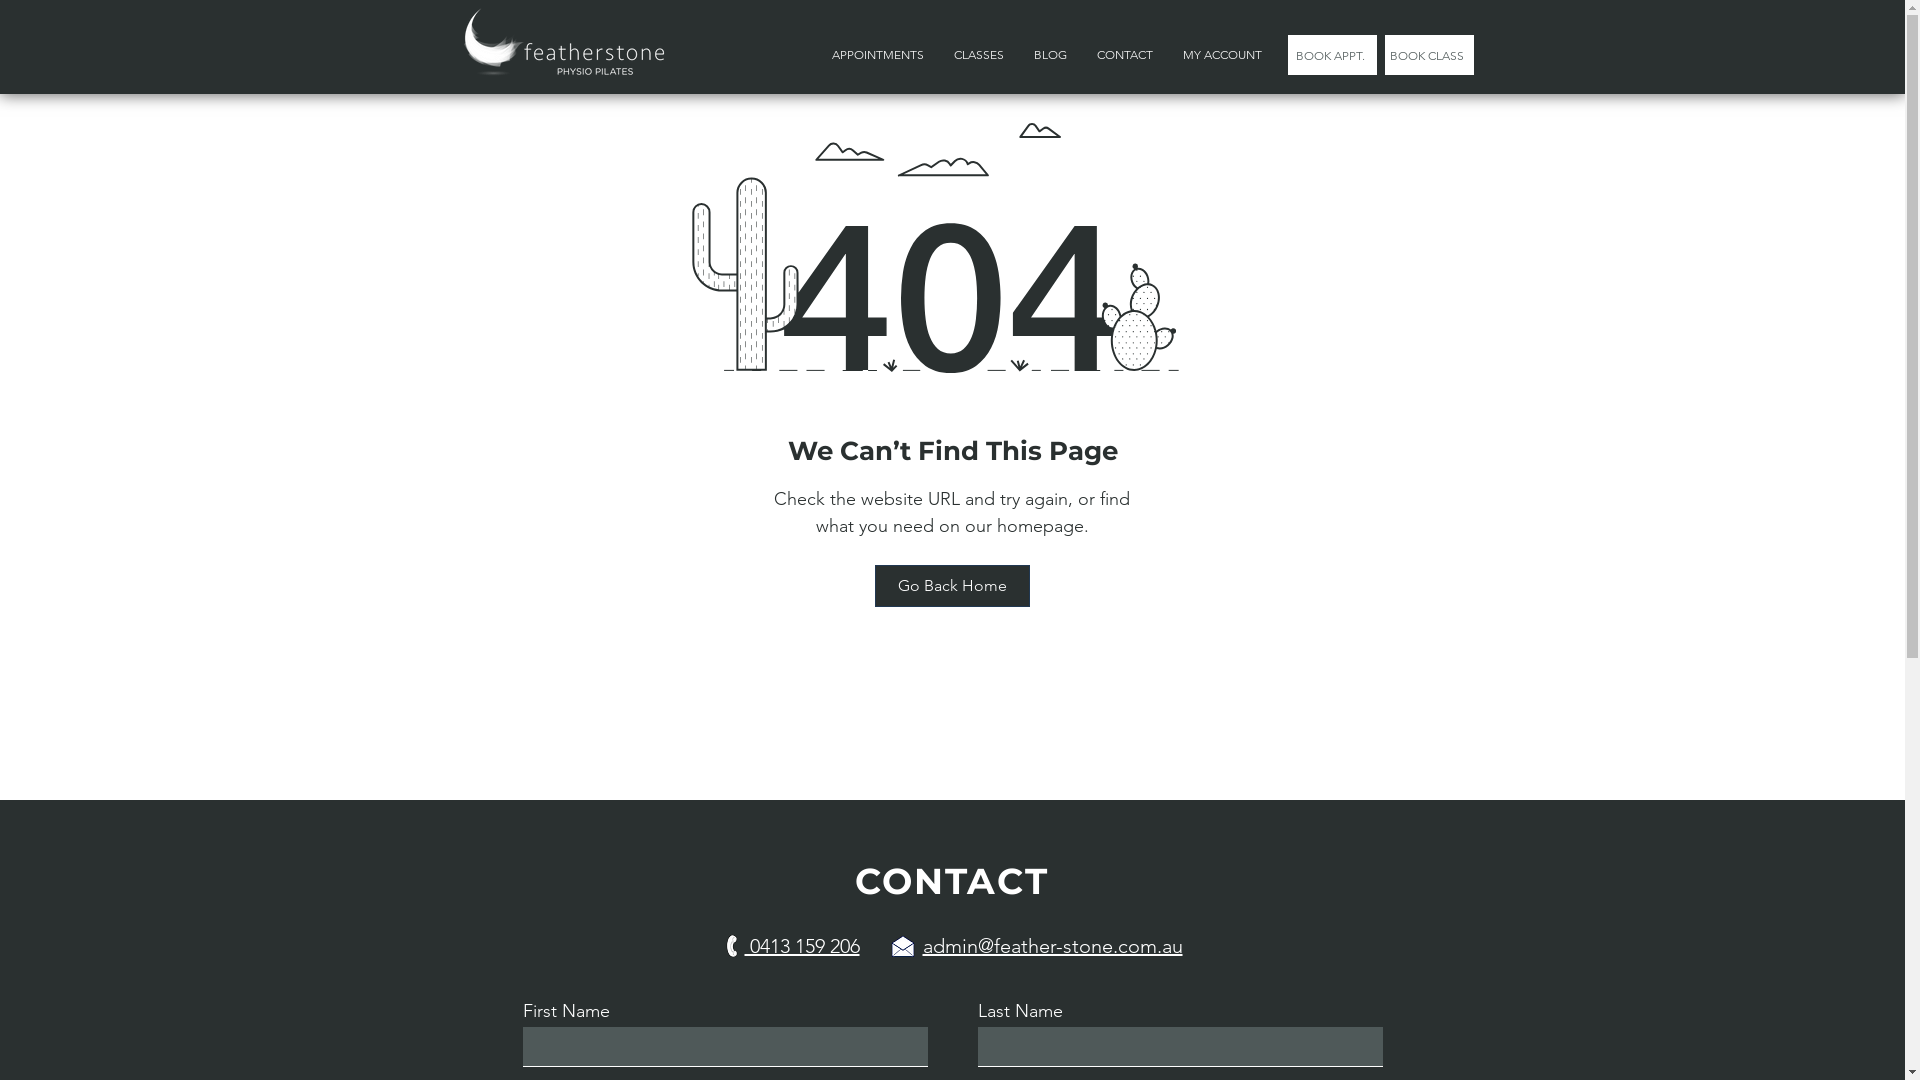  What do you see at coordinates (1332, 55) in the screenshot?
I see `BOOK APPT.` at bounding box center [1332, 55].